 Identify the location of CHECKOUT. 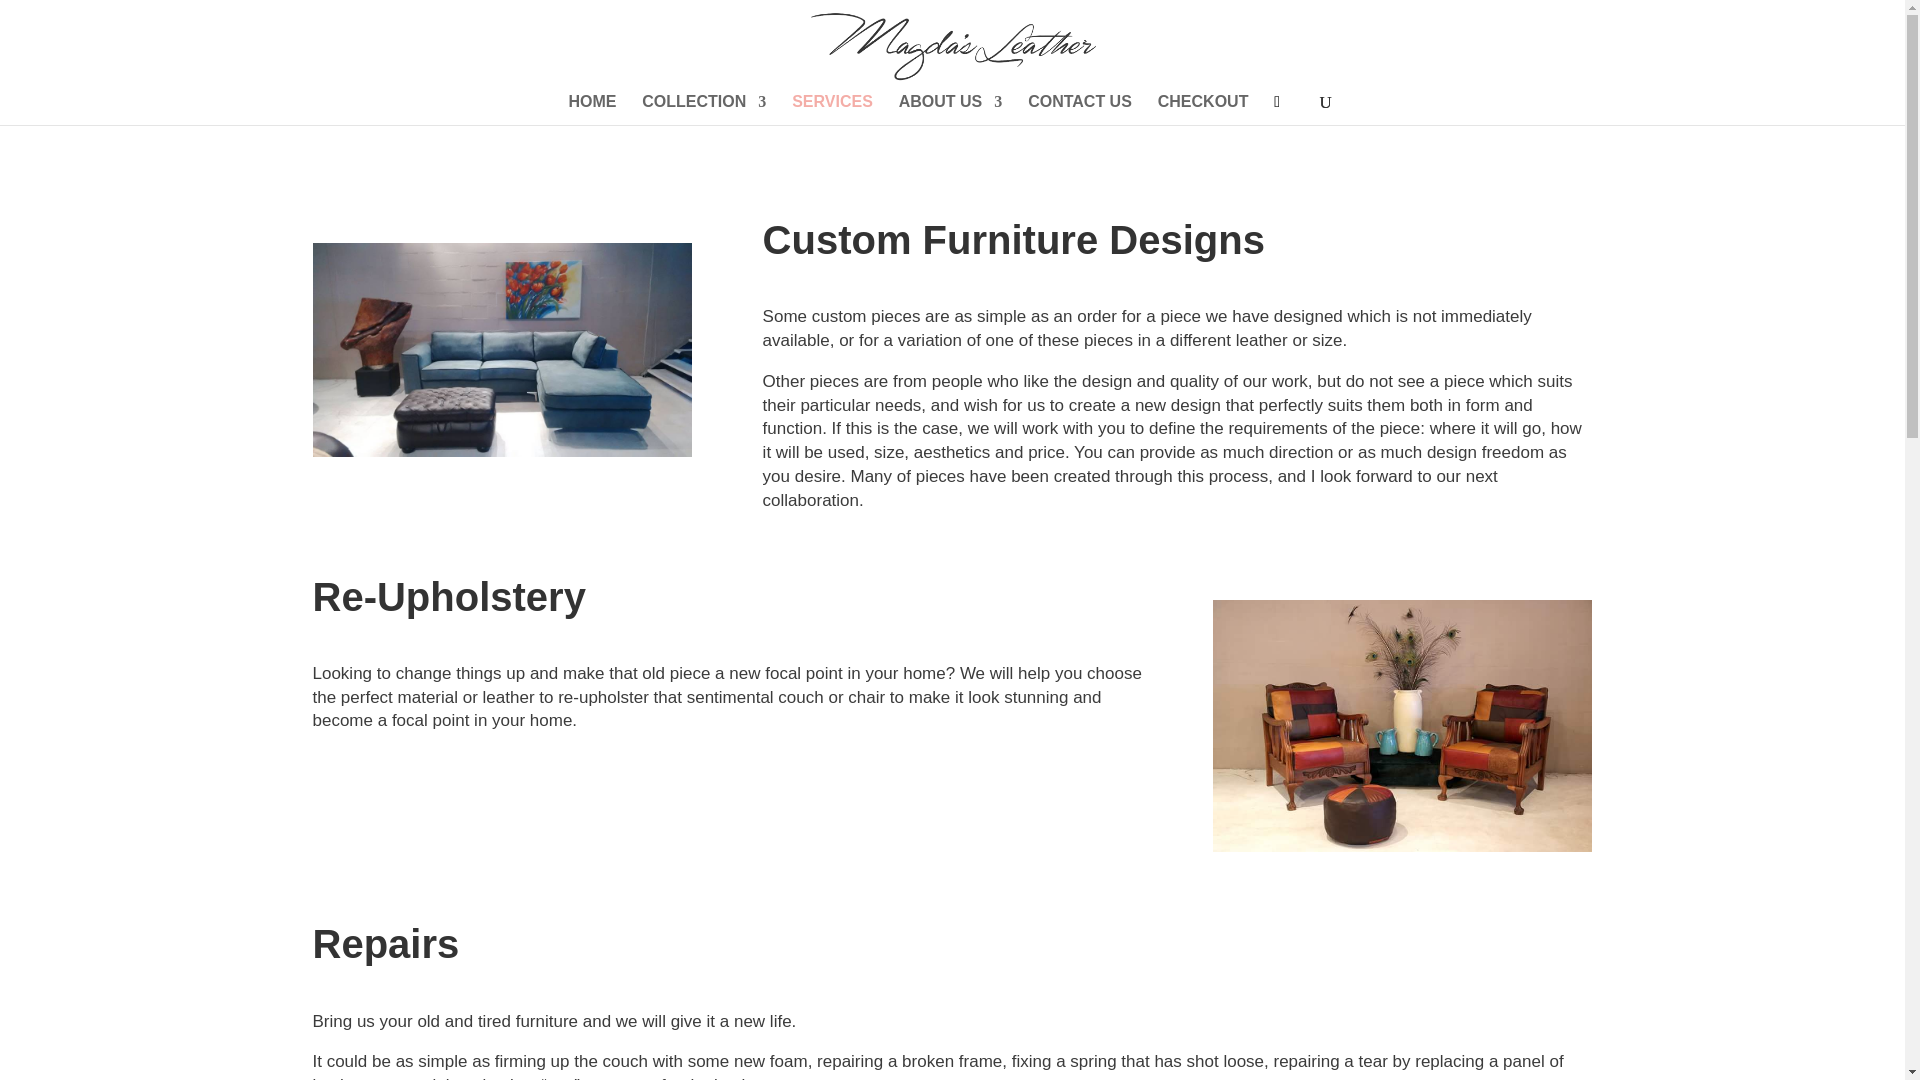
(1203, 110).